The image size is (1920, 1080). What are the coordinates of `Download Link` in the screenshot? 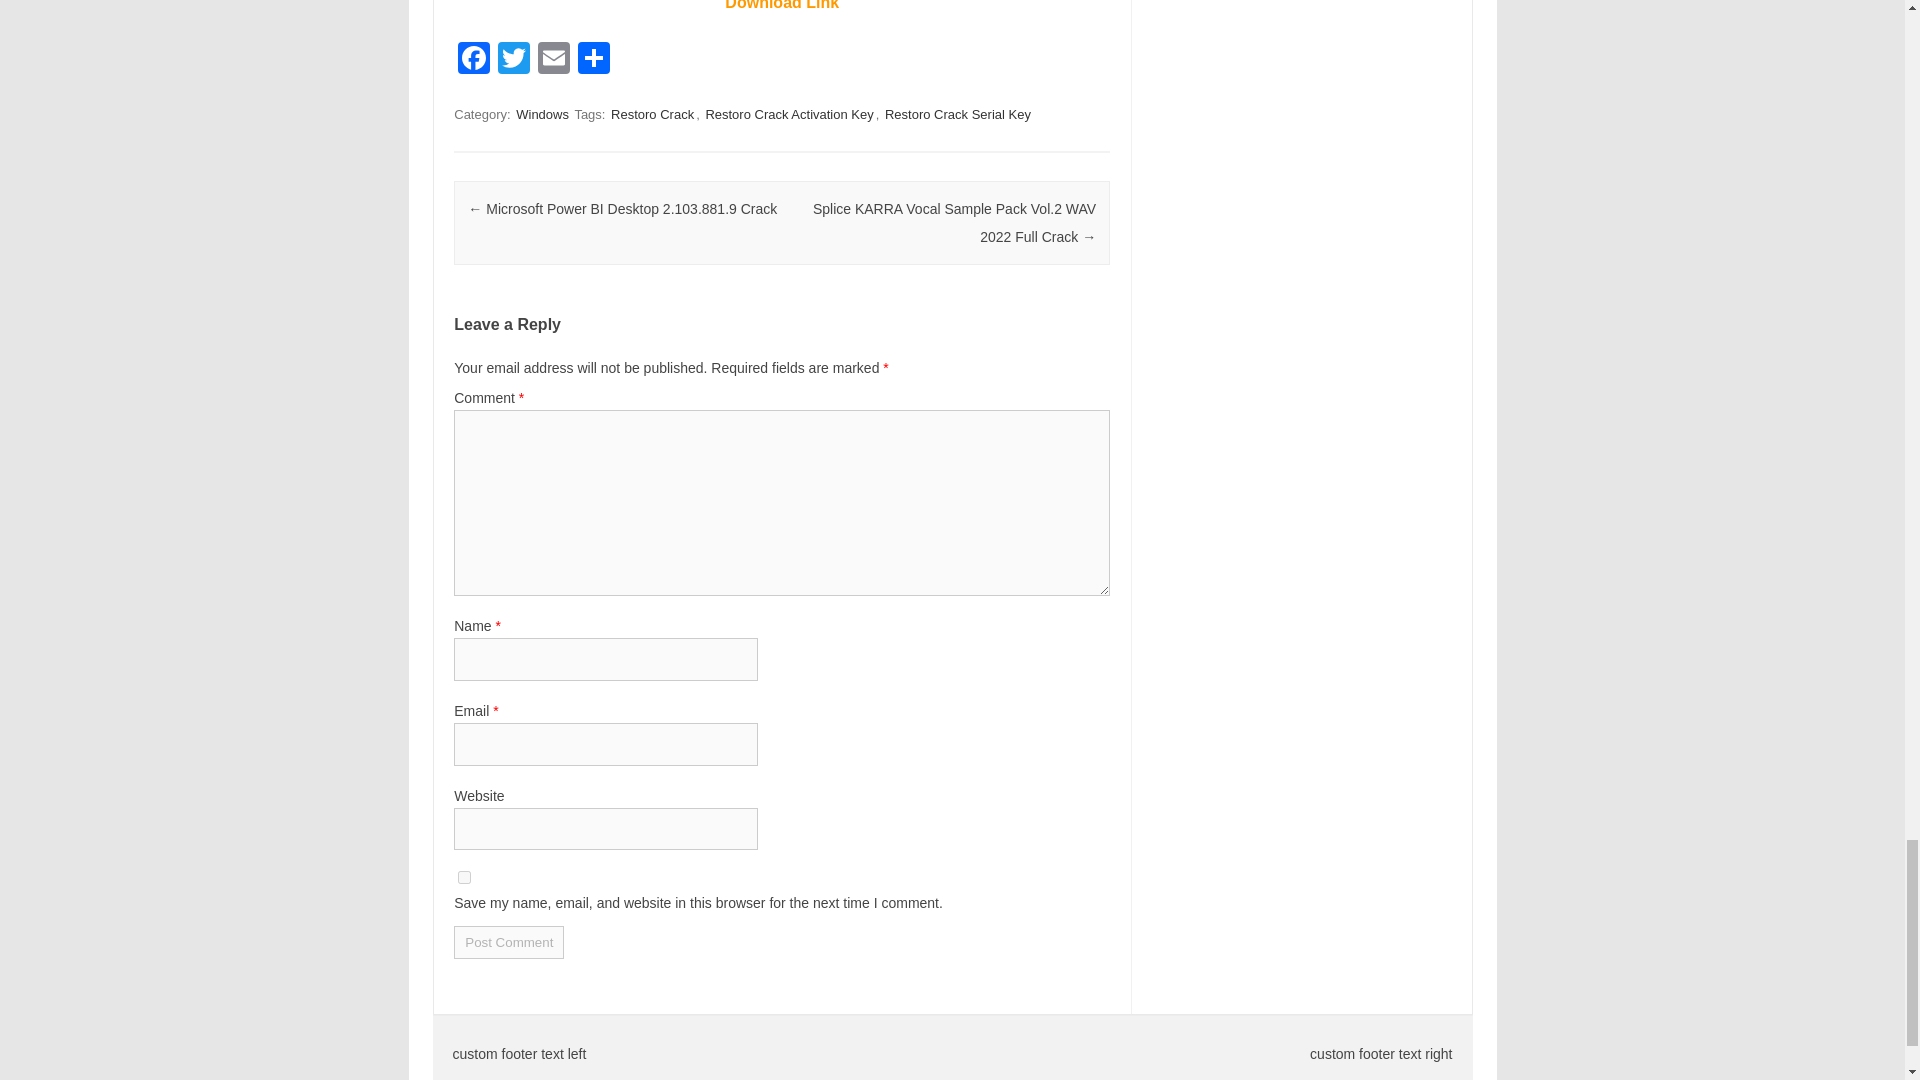 It's located at (782, 5).